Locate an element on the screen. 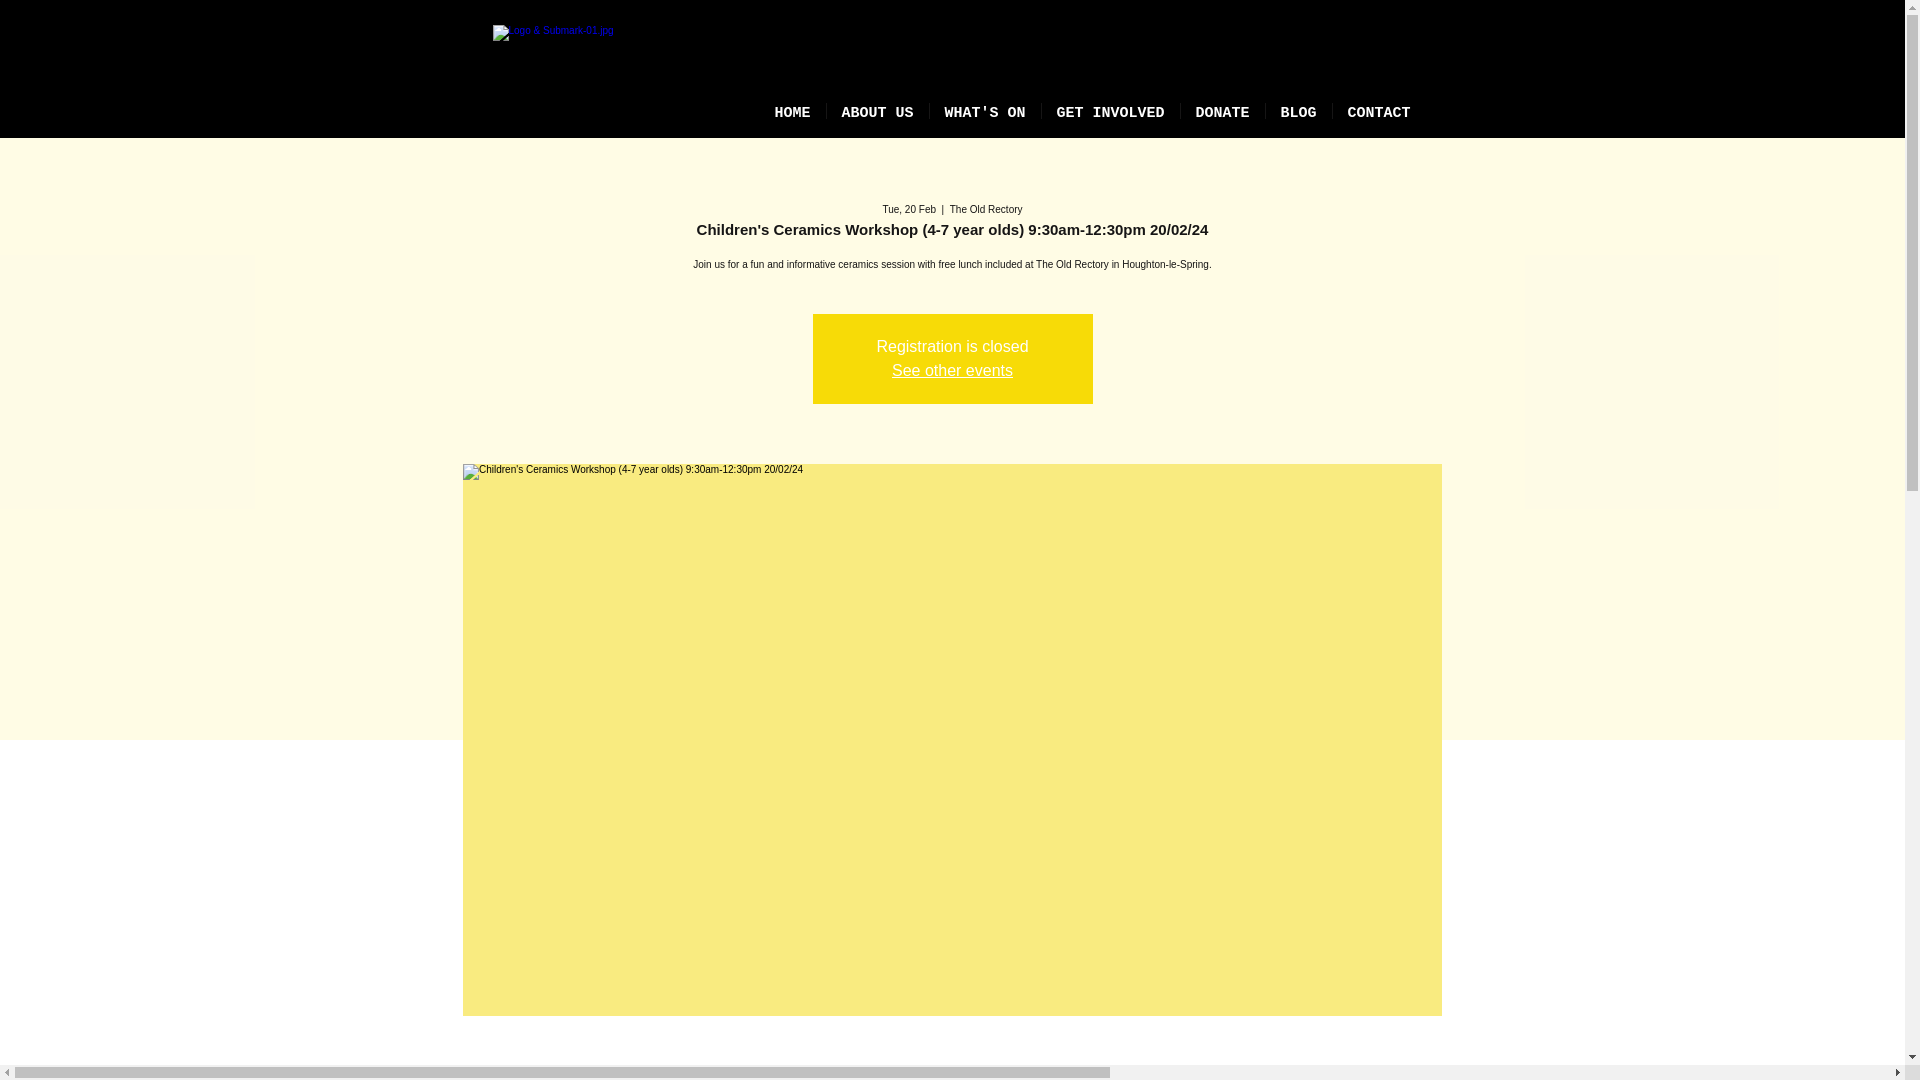  DONATE is located at coordinates (1222, 110).